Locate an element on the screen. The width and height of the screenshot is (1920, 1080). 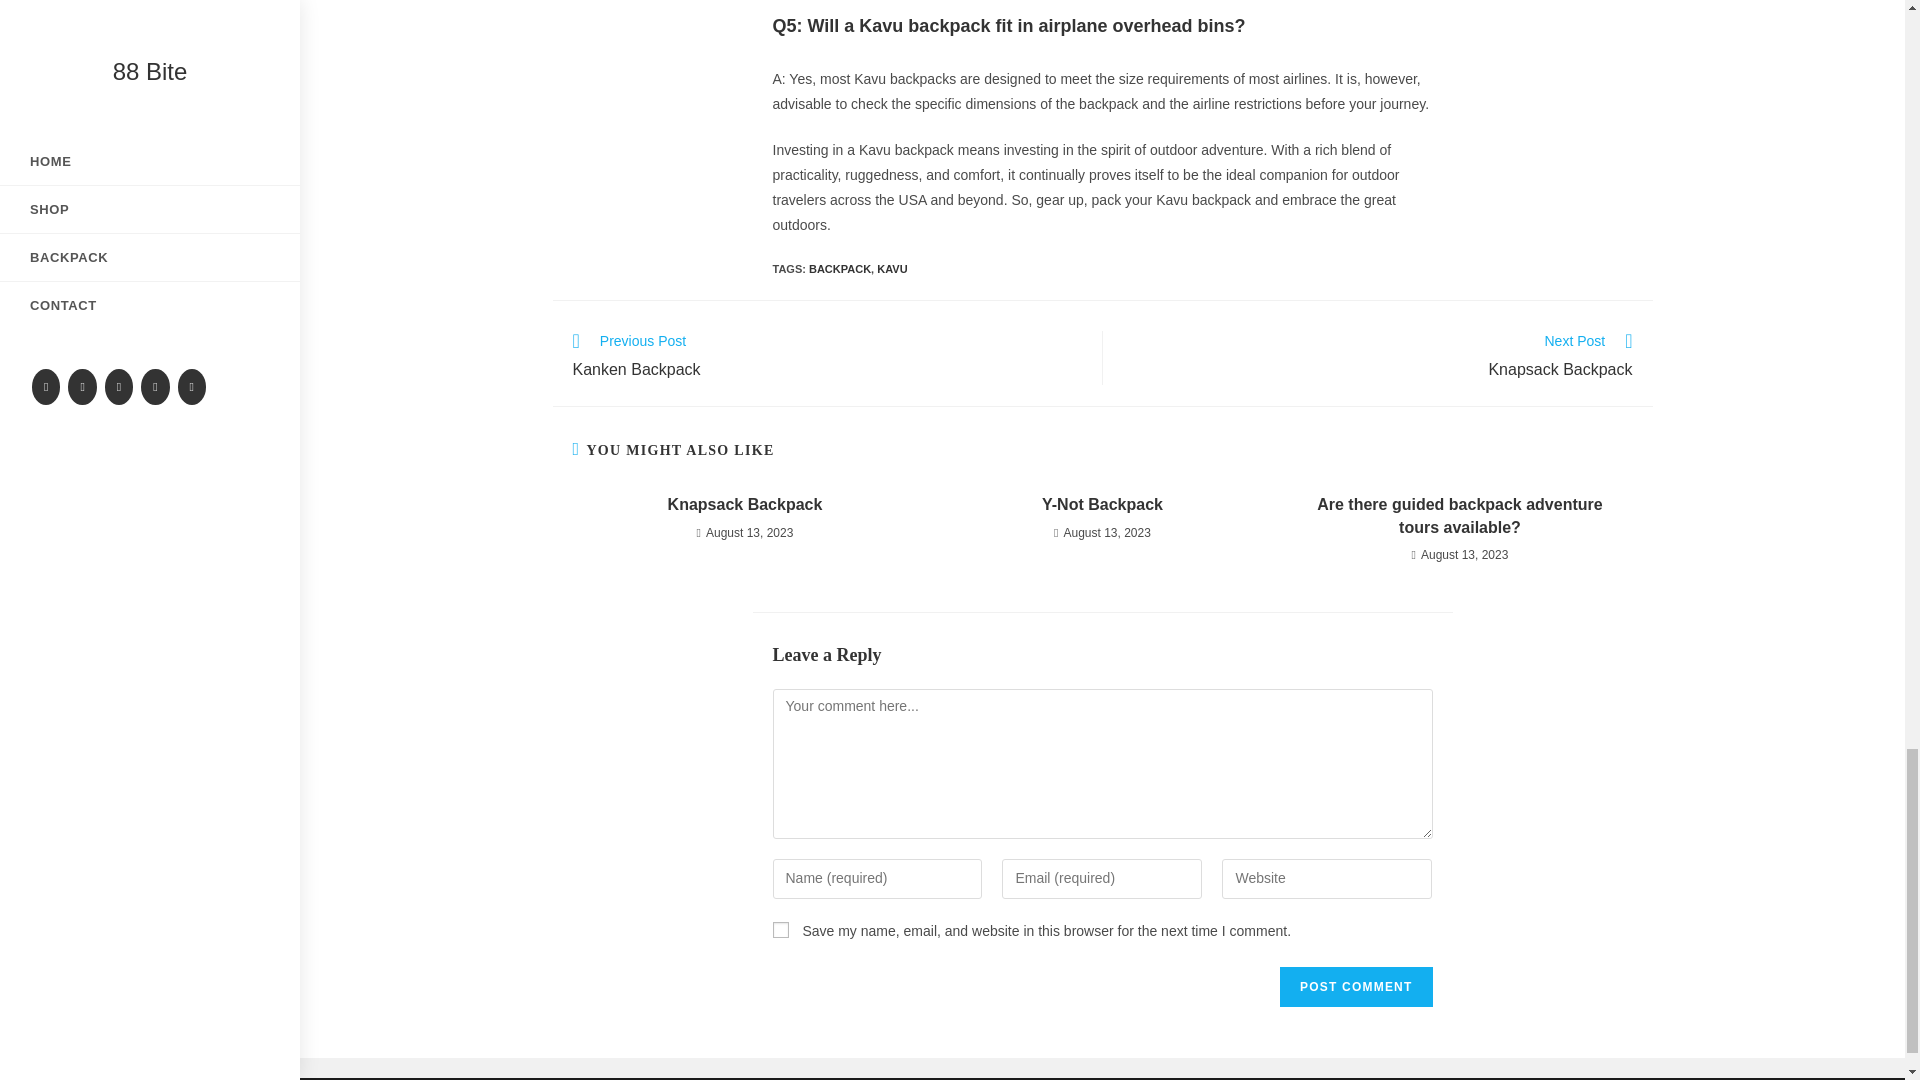
KAVU is located at coordinates (1102, 504).